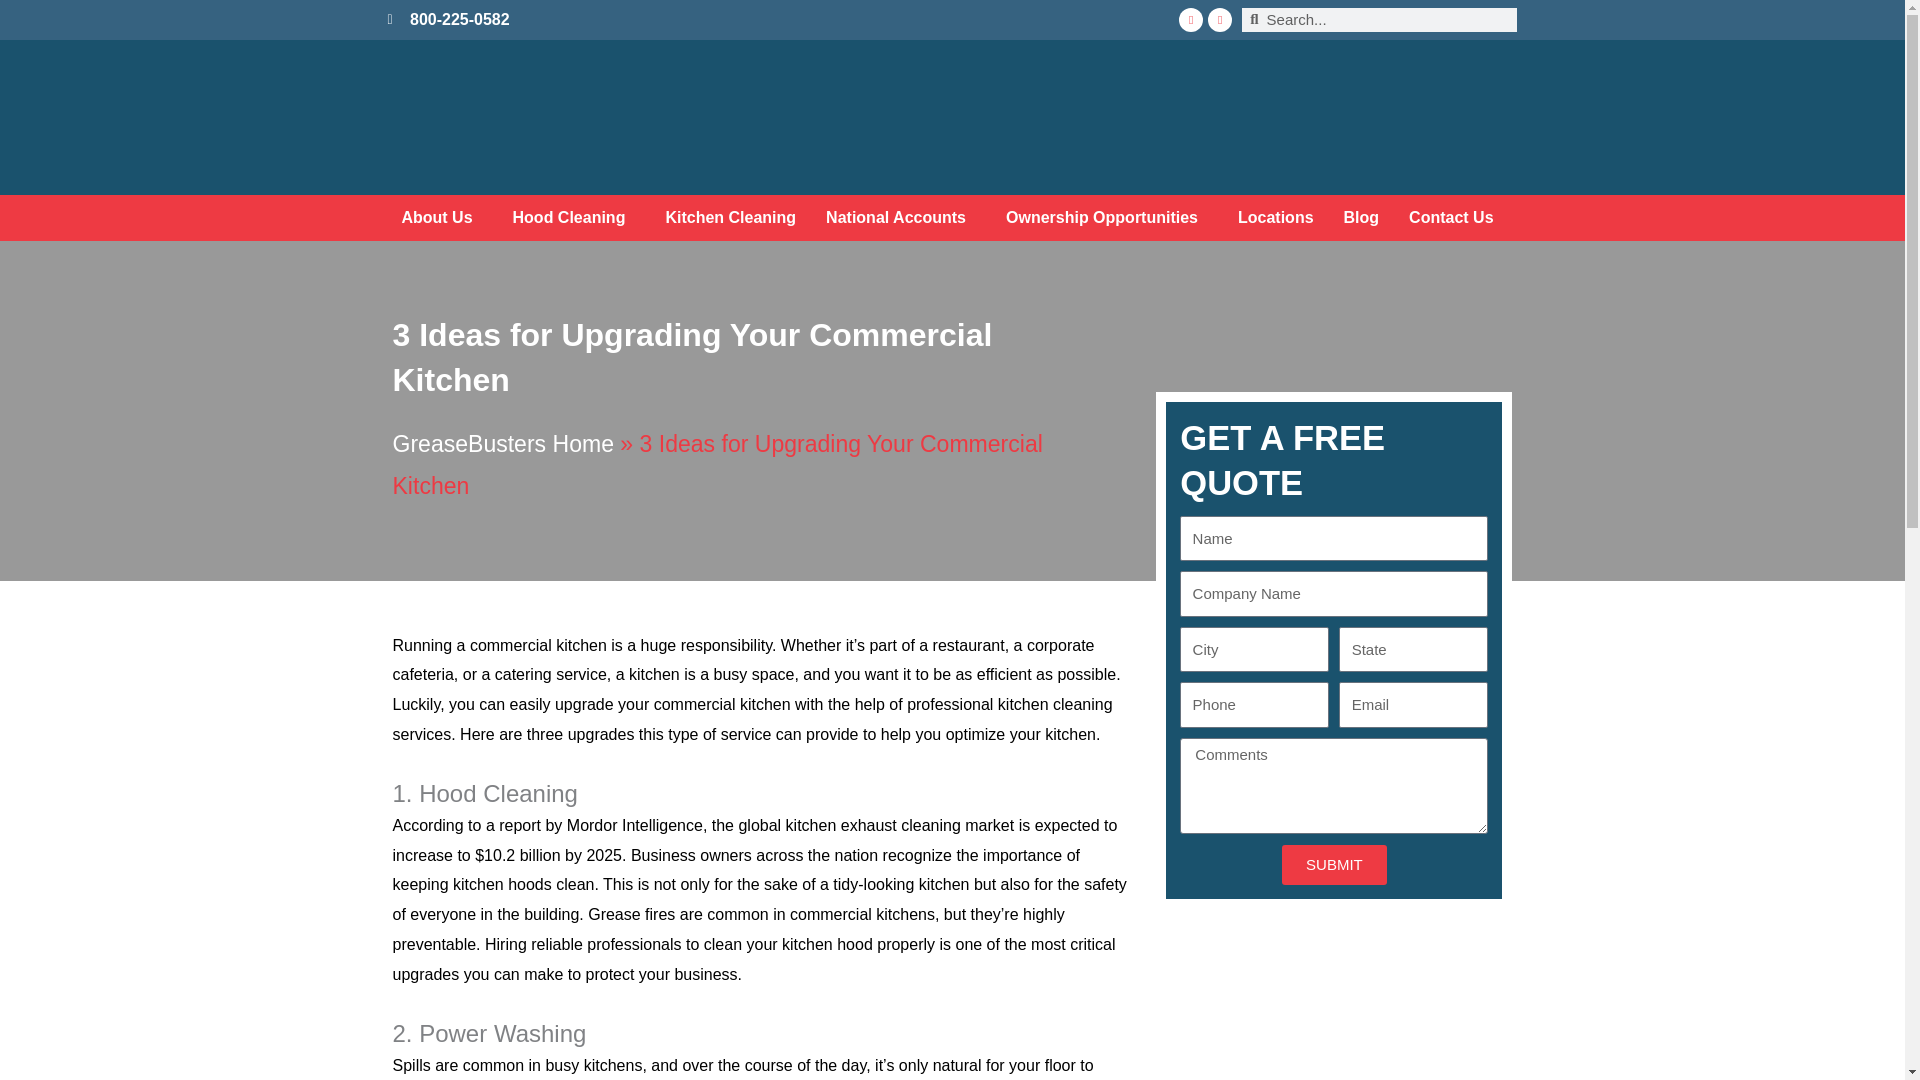  I want to click on Kitchen Cleaning, so click(730, 218).